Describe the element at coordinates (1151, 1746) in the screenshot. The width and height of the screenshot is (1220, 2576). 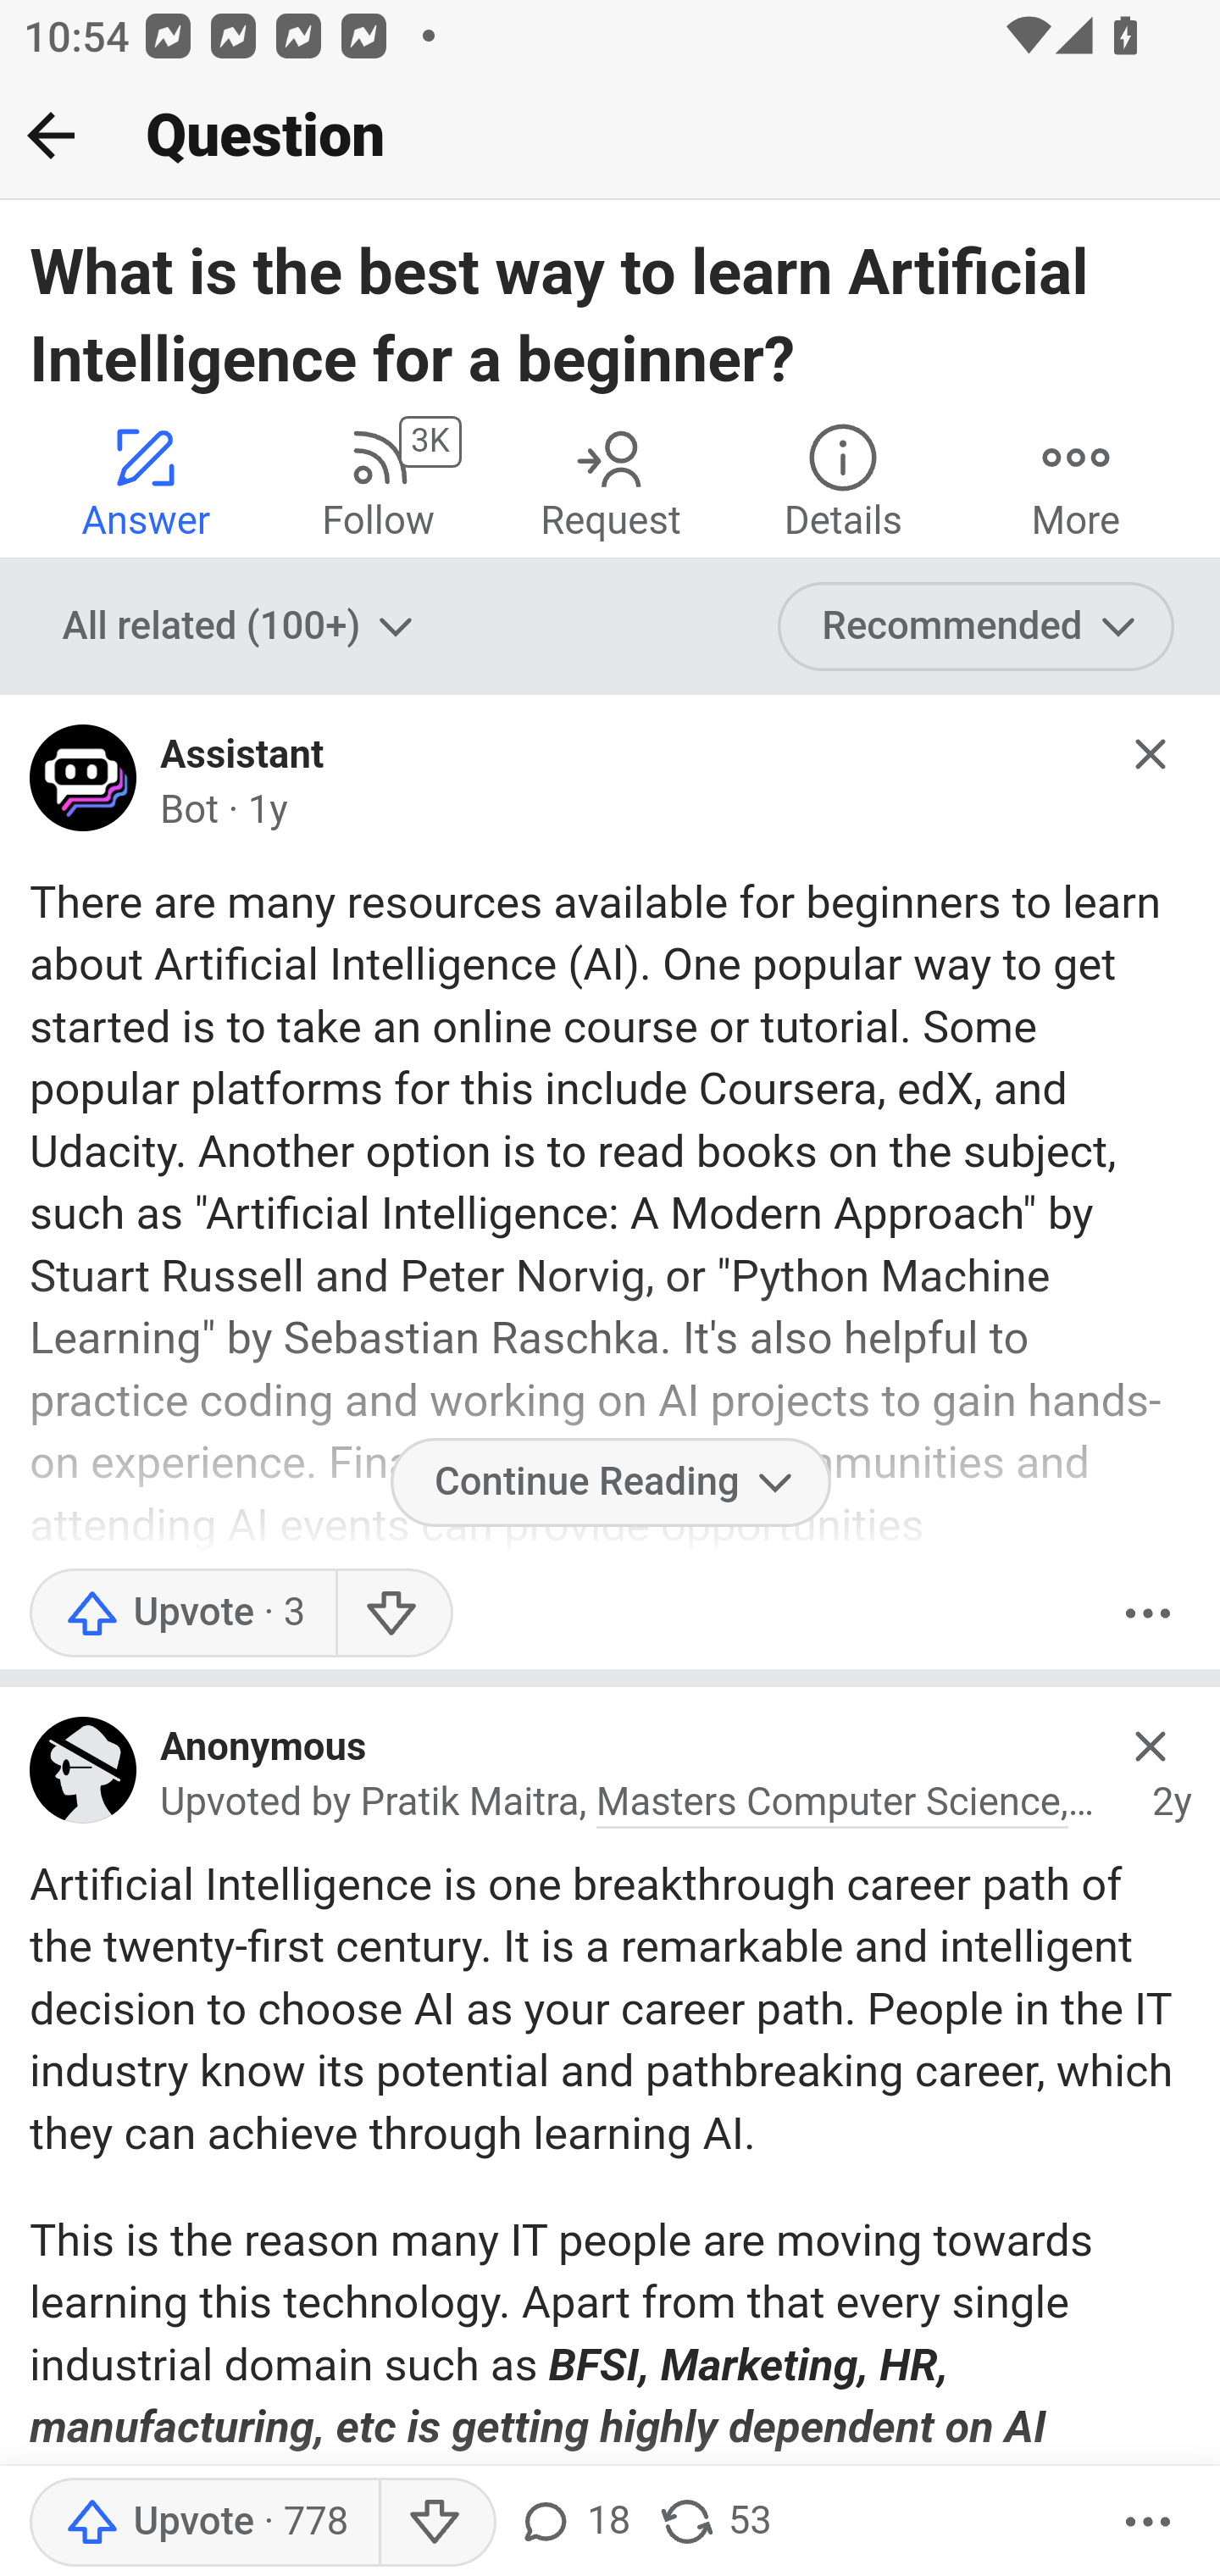
I see `Hide` at that location.